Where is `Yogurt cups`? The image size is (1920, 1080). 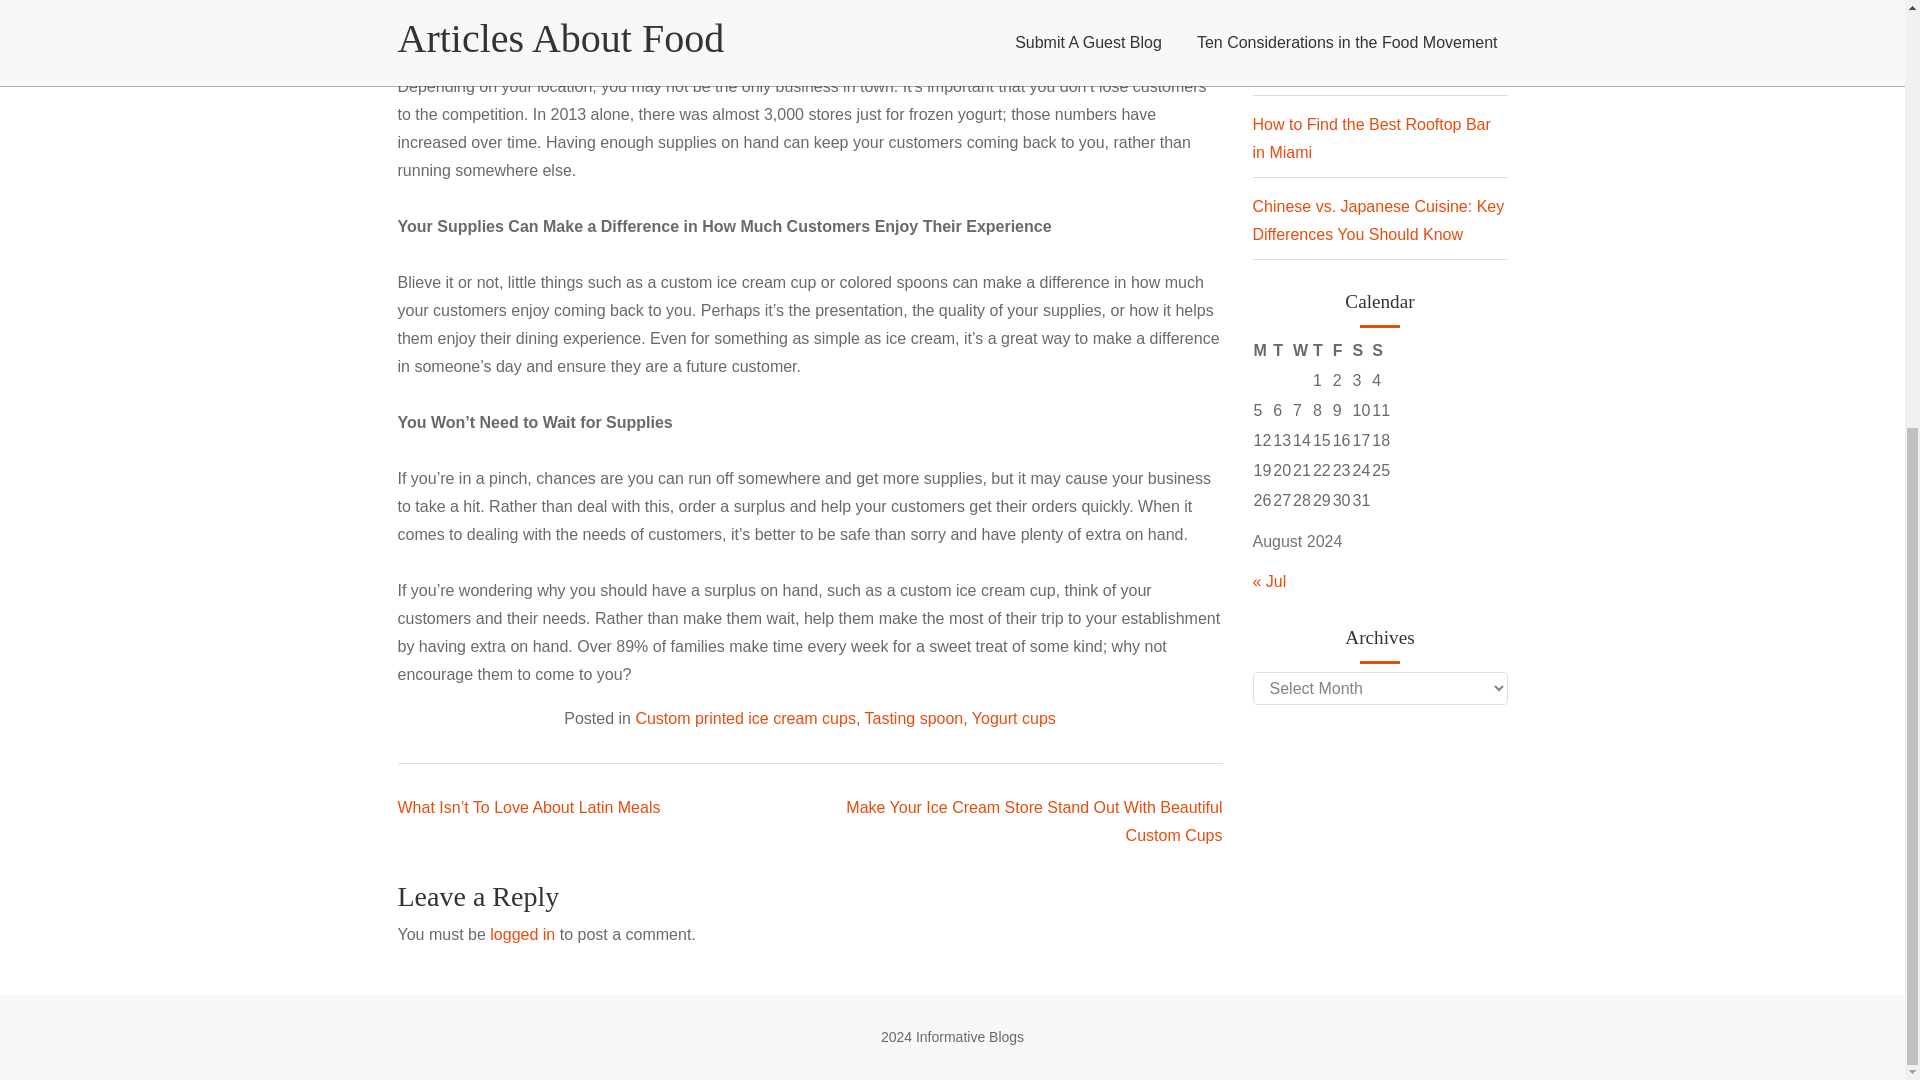 Yogurt cups is located at coordinates (1014, 718).